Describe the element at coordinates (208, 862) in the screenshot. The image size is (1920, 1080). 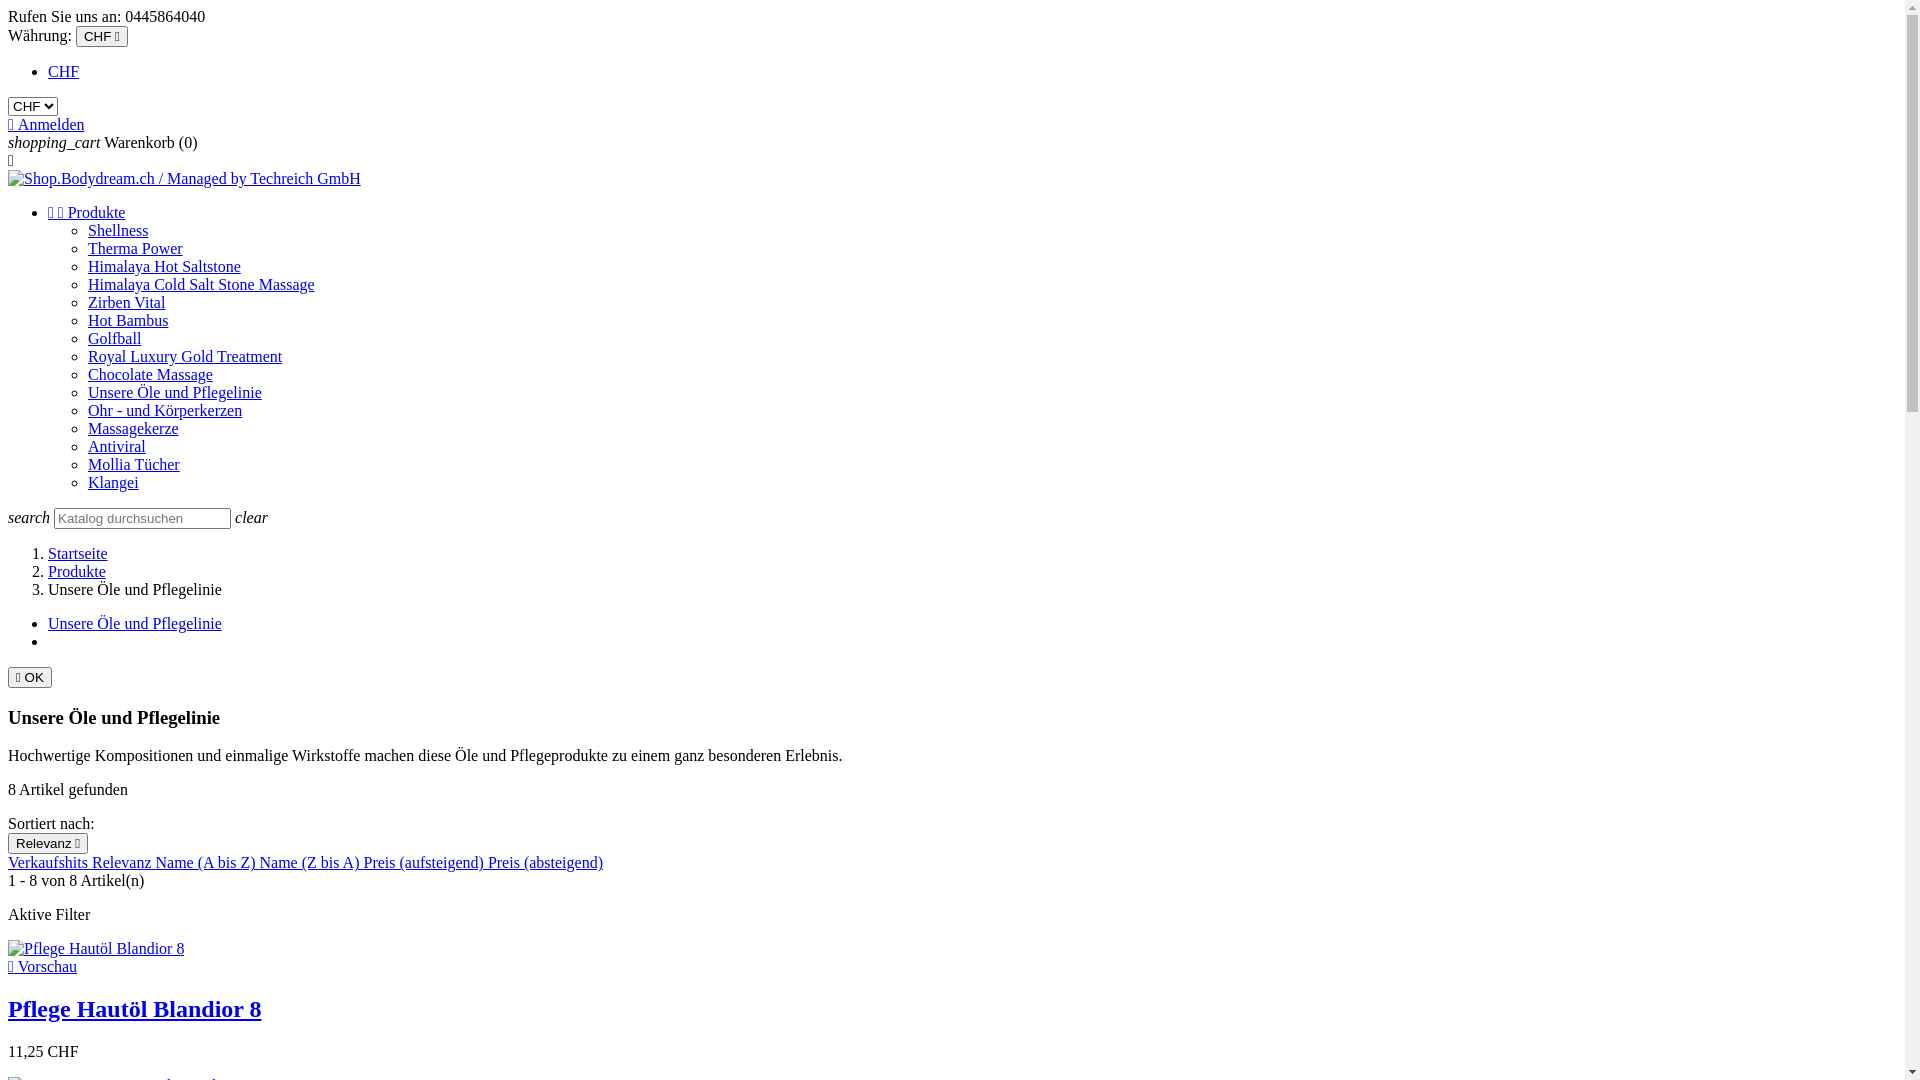
I see `Name (A bis Z)` at that location.